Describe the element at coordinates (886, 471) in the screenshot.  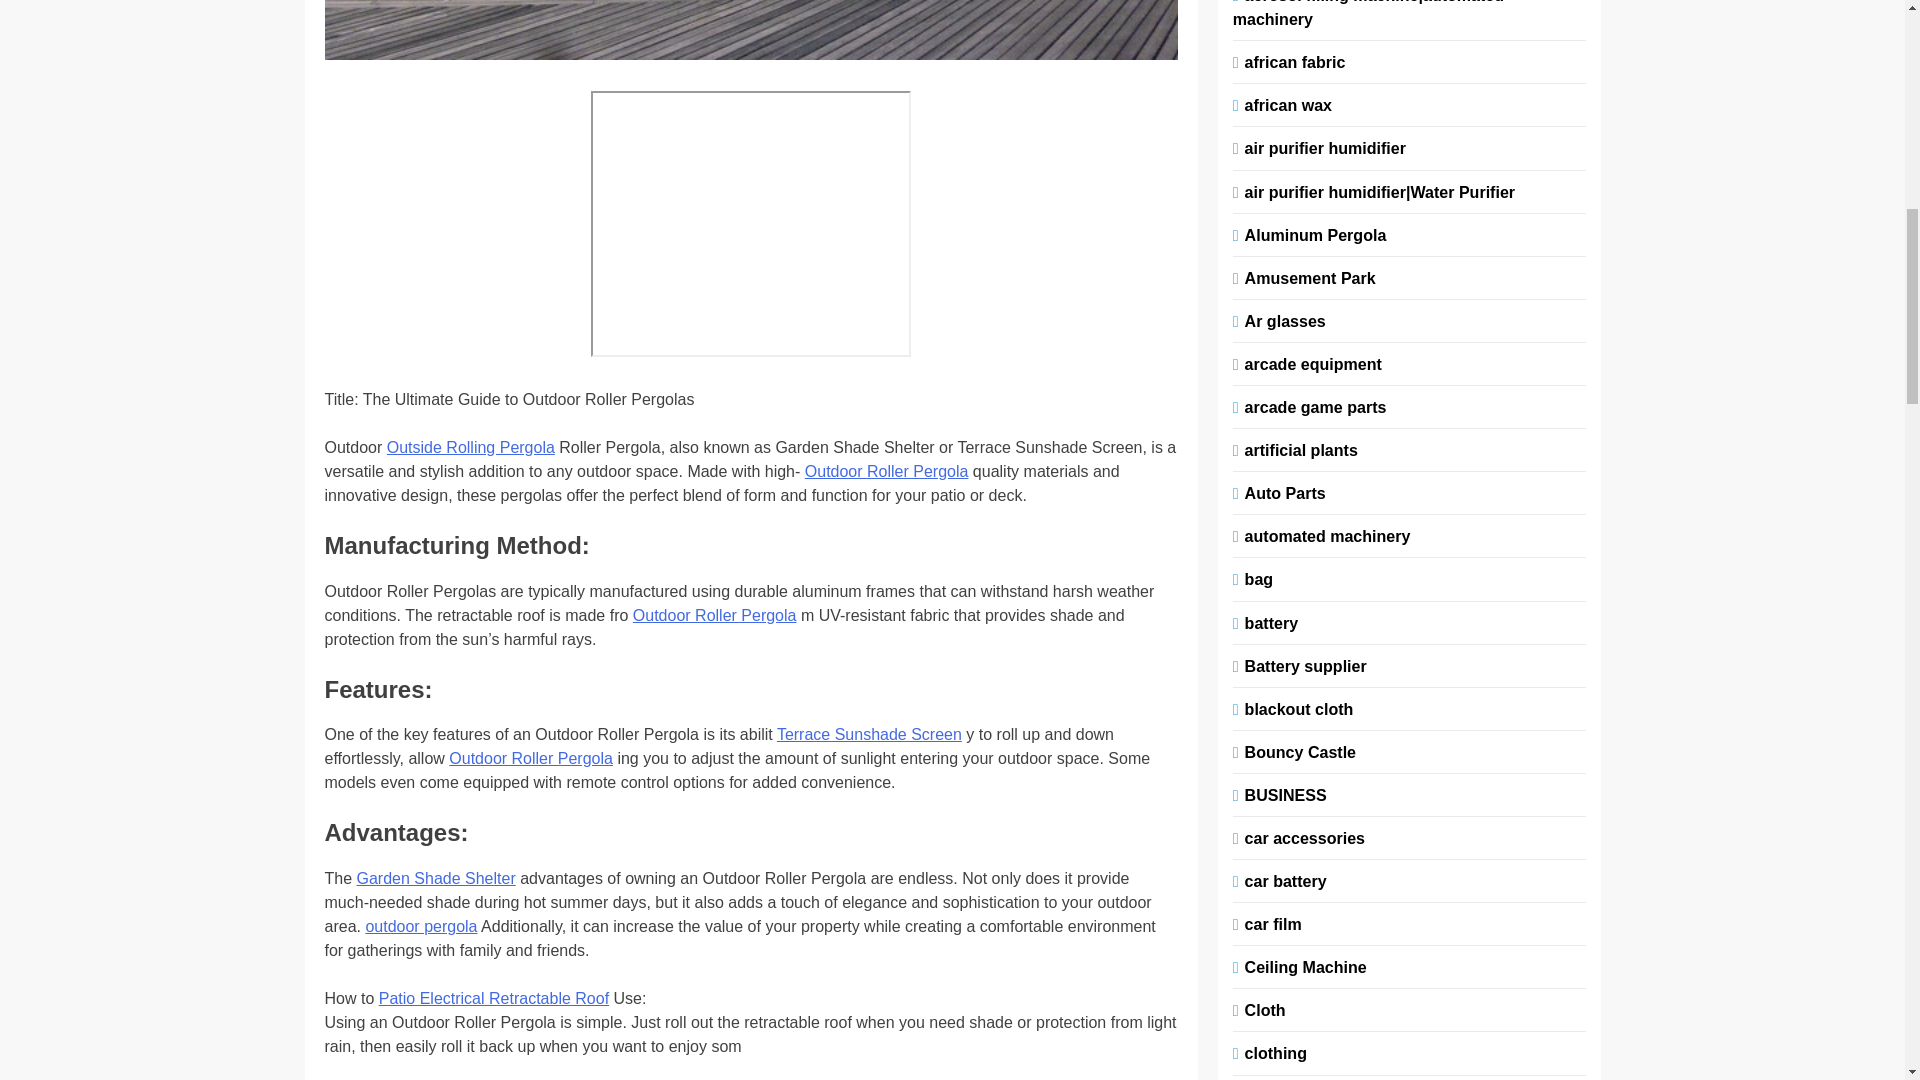
I see `Outdoor Roller Pergola` at that location.